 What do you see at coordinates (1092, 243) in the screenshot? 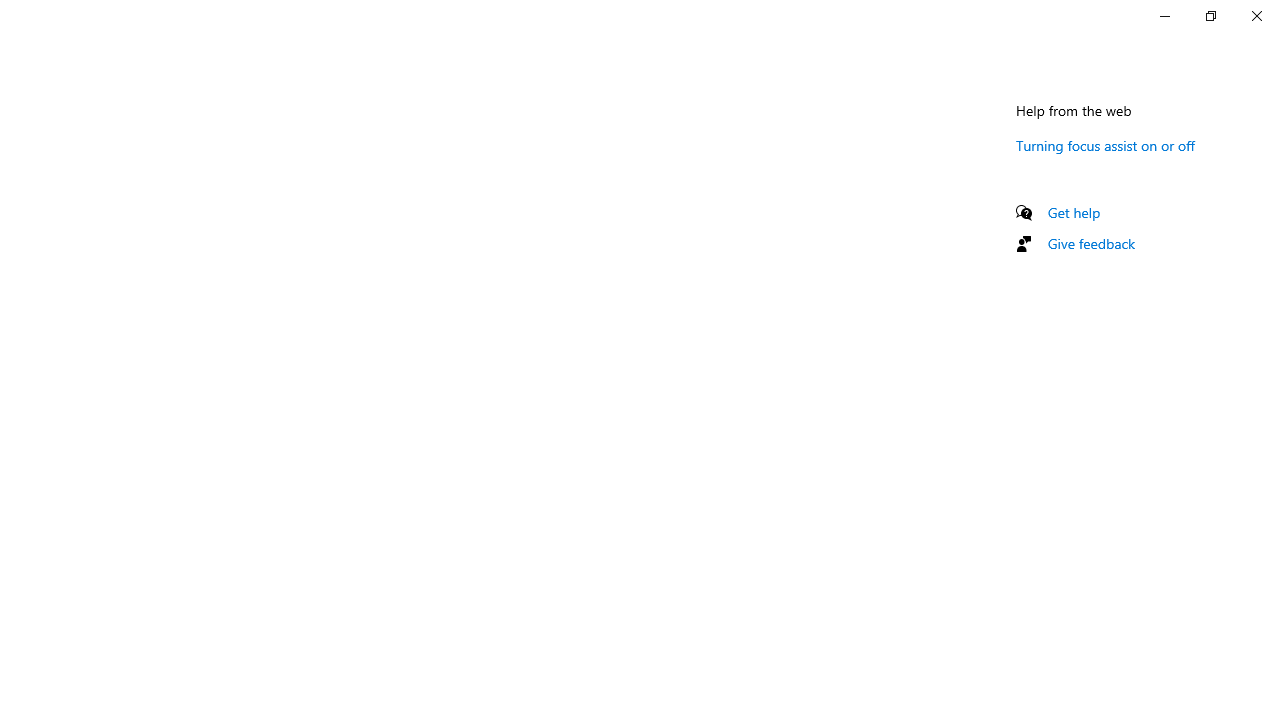
I see `Give feedback` at bounding box center [1092, 243].